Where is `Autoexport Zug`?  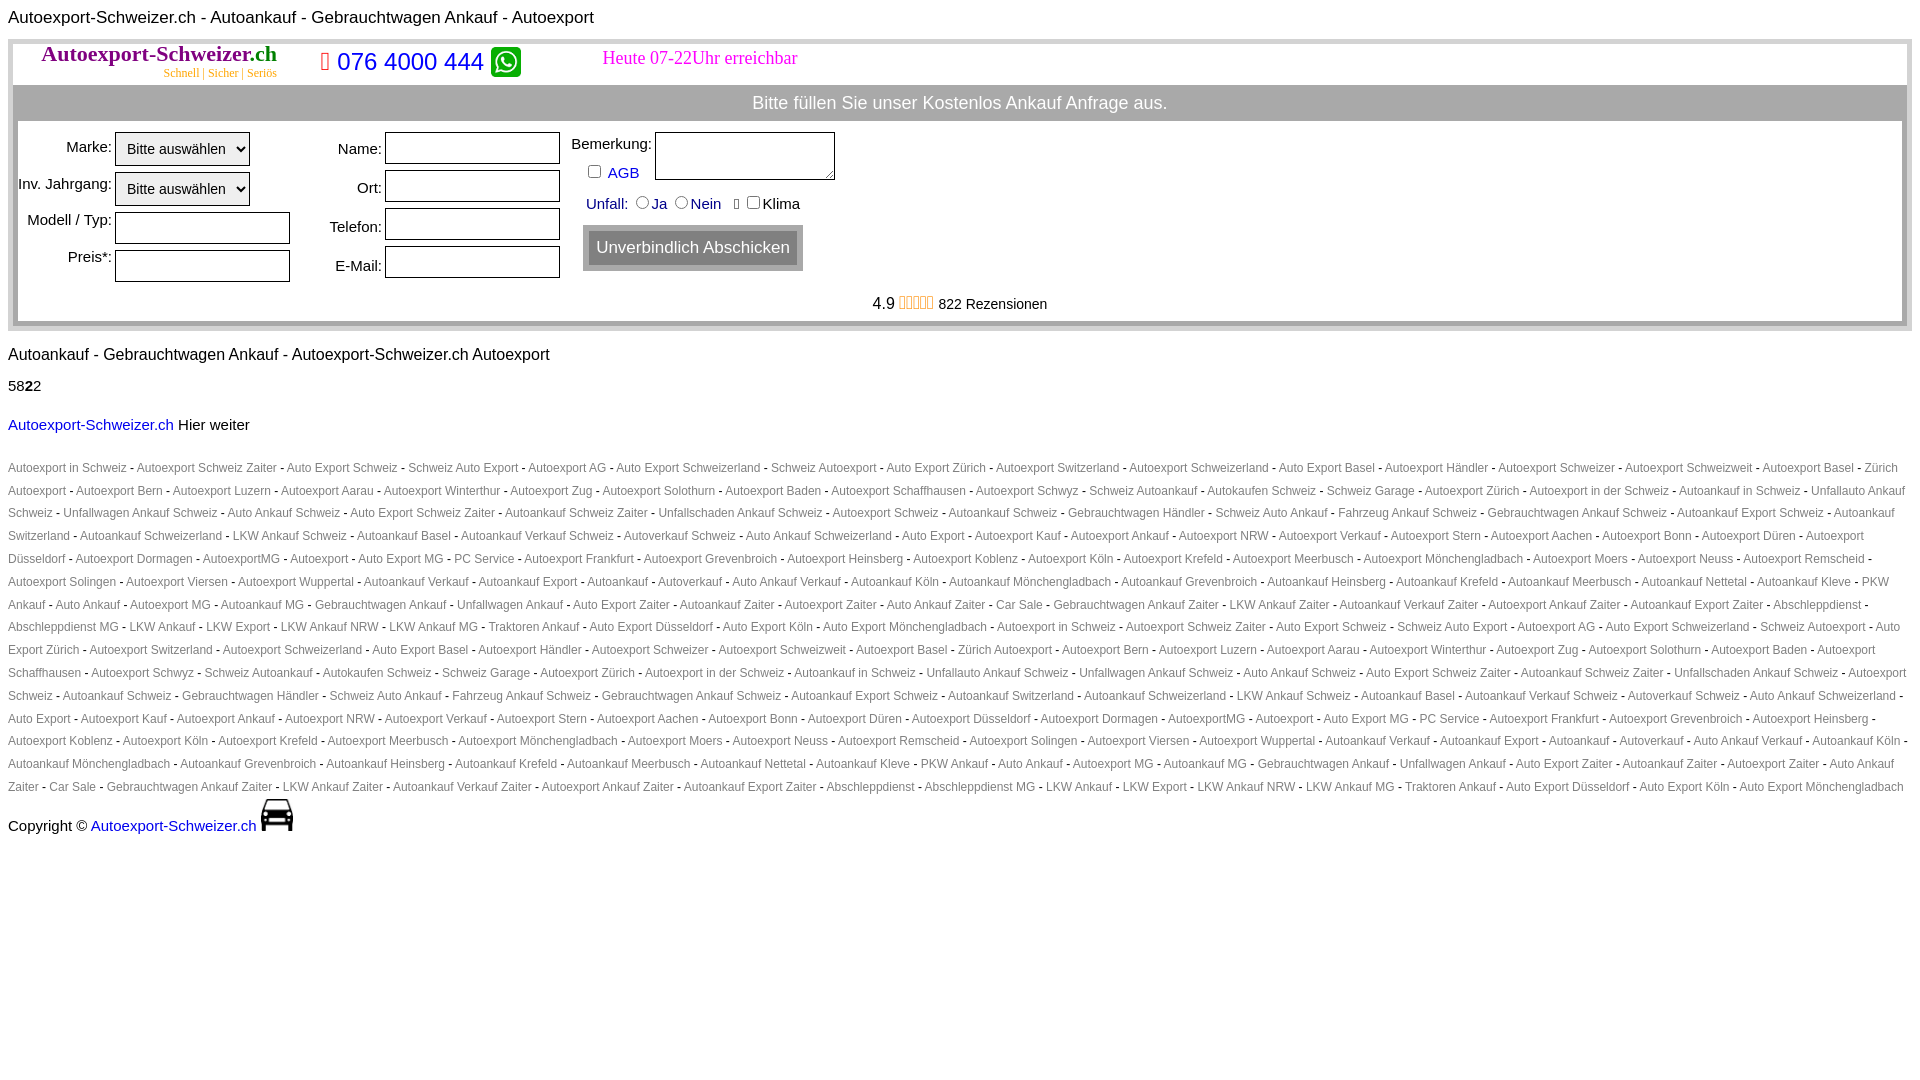 Autoexport Zug is located at coordinates (1537, 650).